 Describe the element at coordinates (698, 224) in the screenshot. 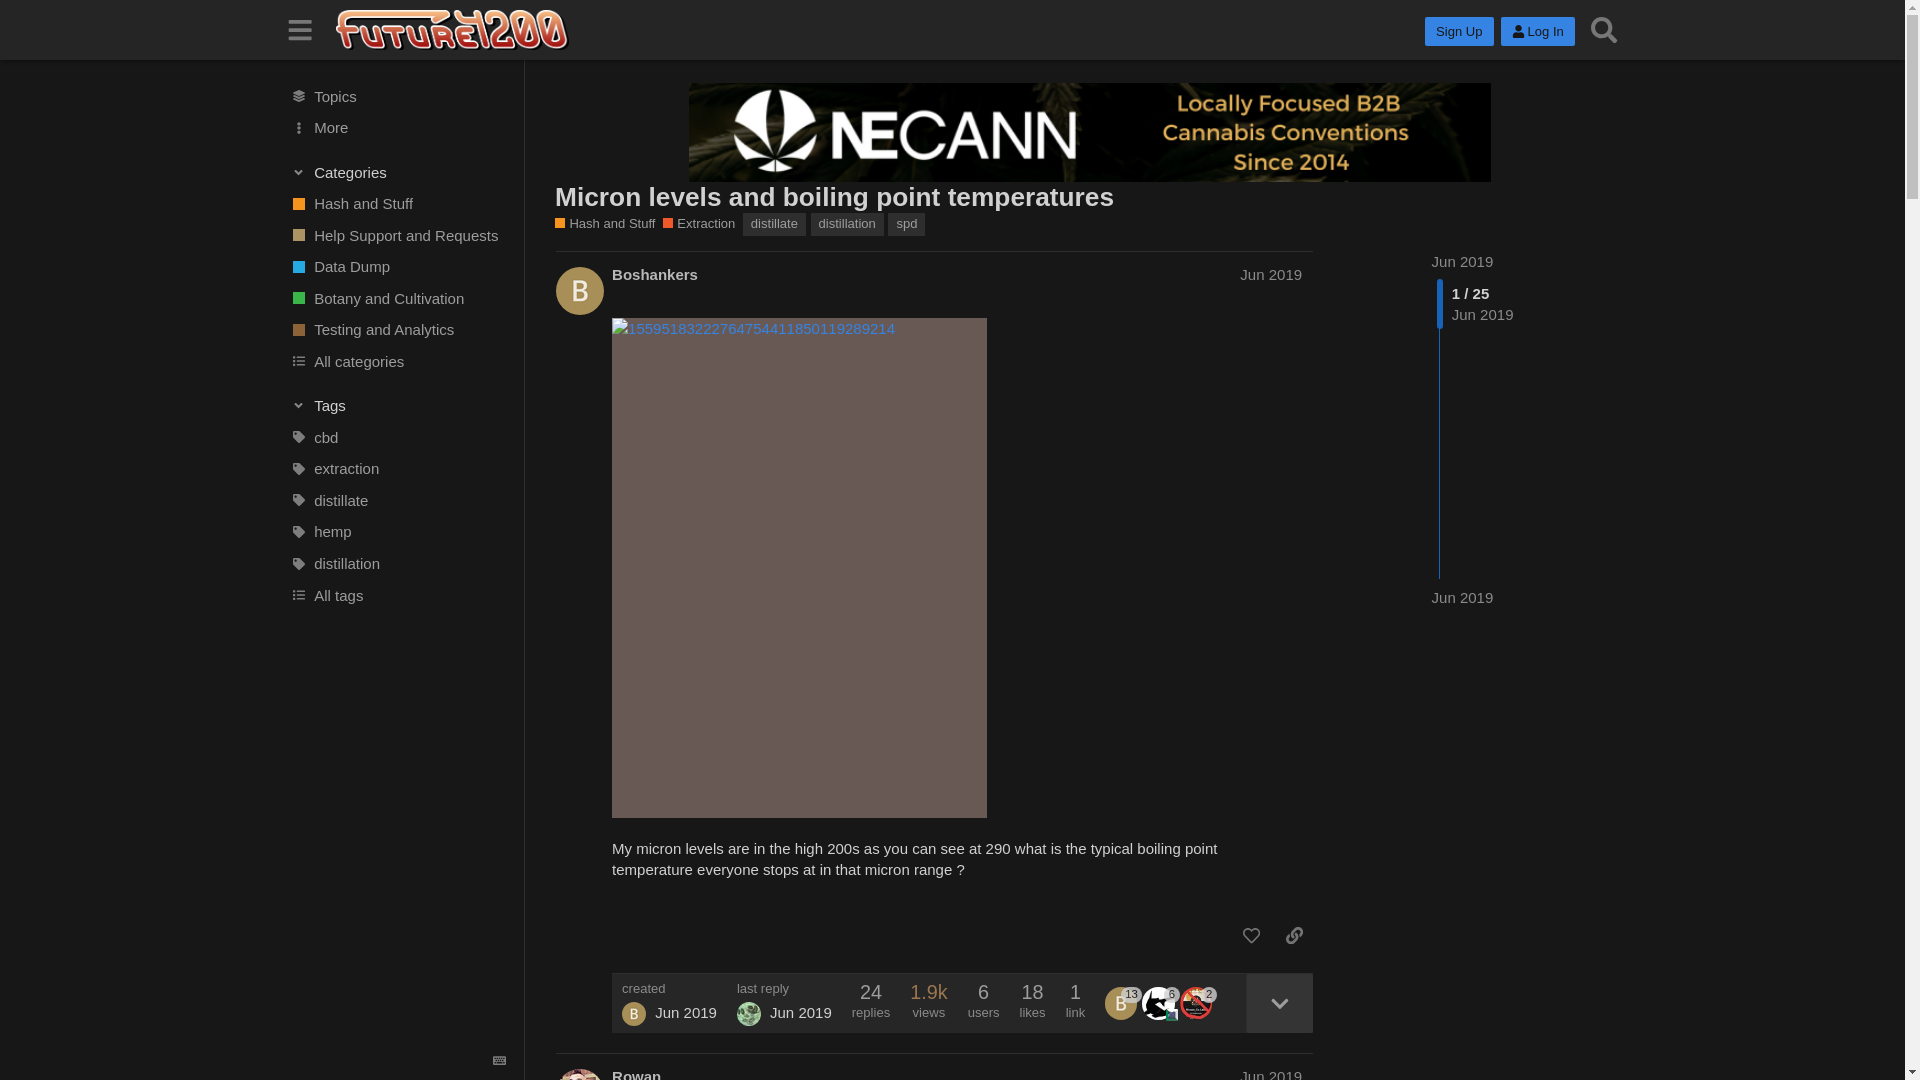

I see `Extraction` at that location.